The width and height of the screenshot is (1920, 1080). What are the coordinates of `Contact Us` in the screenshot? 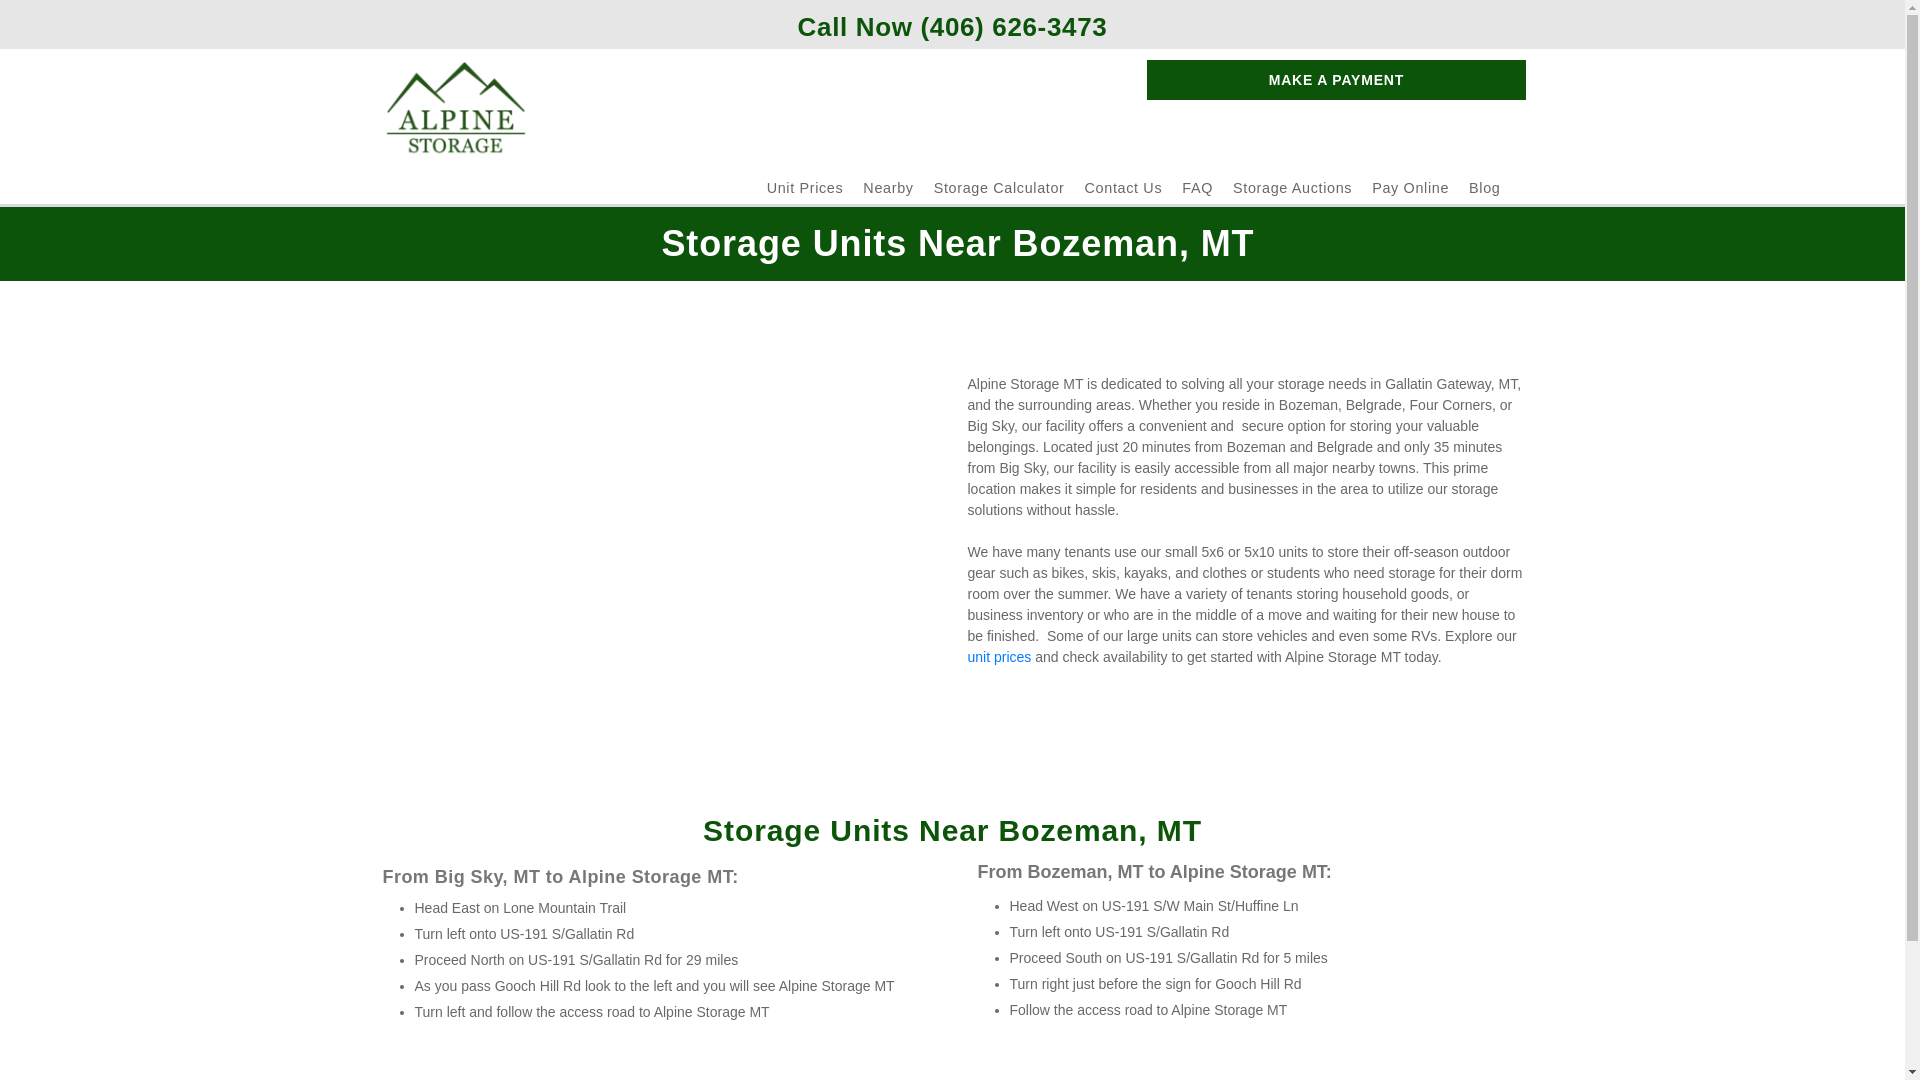 It's located at (1124, 188).